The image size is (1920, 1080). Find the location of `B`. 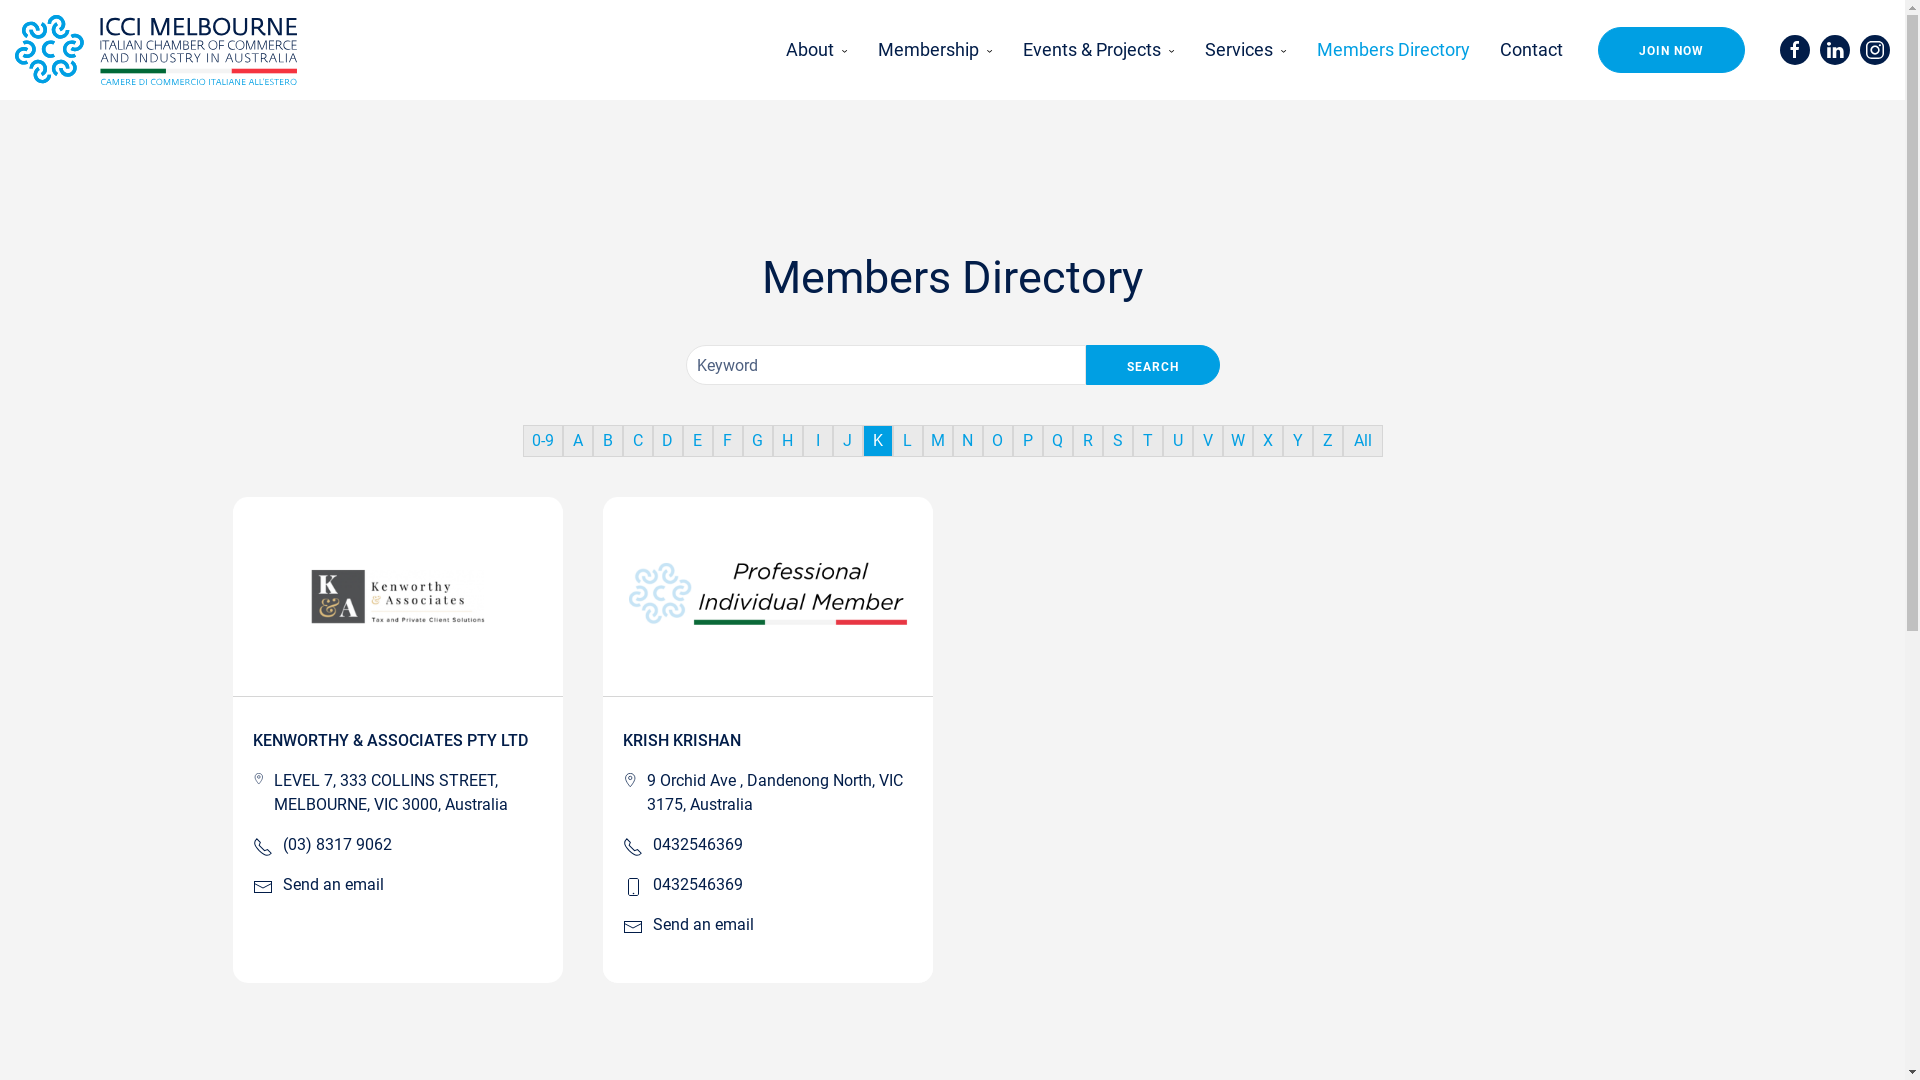

B is located at coordinates (607, 441).